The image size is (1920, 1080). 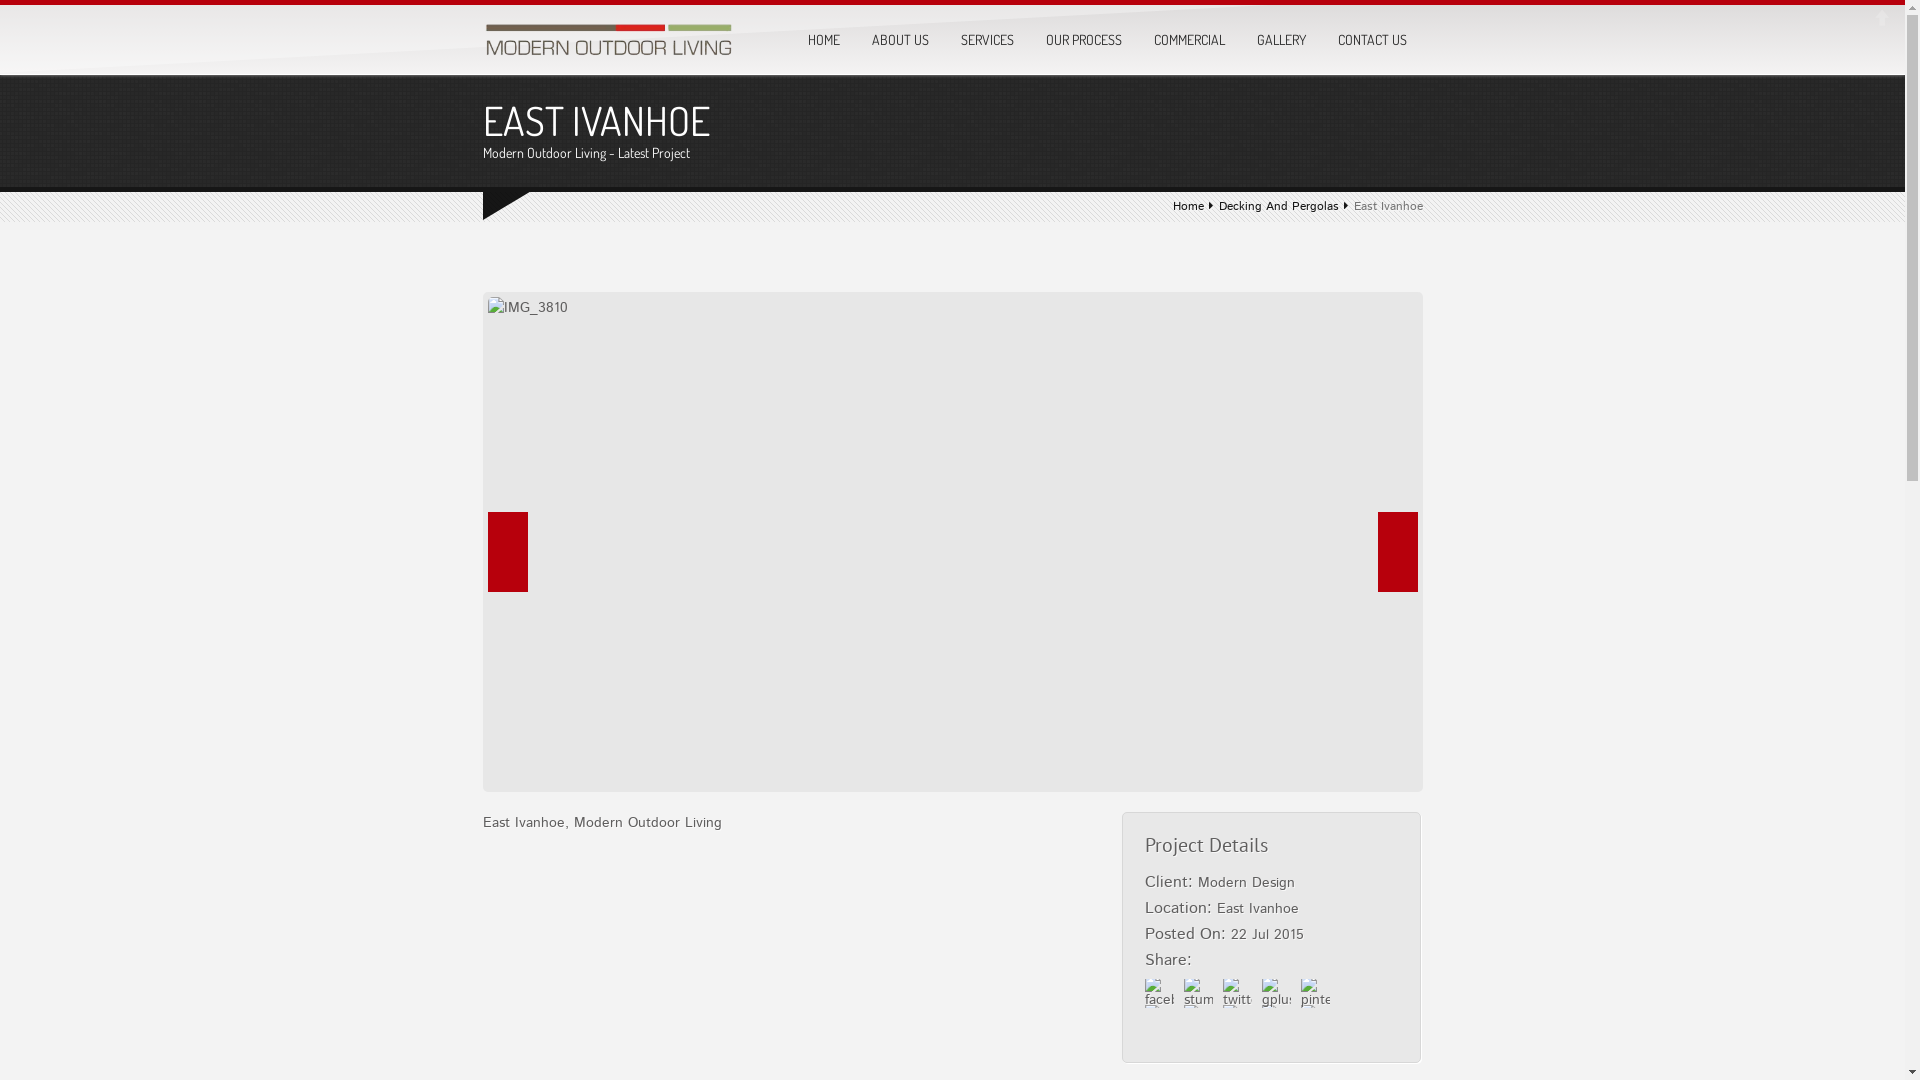 What do you see at coordinates (1190, 40) in the screenshot?
I see `COMMERCIAL` at bounding box center [1190, 40].